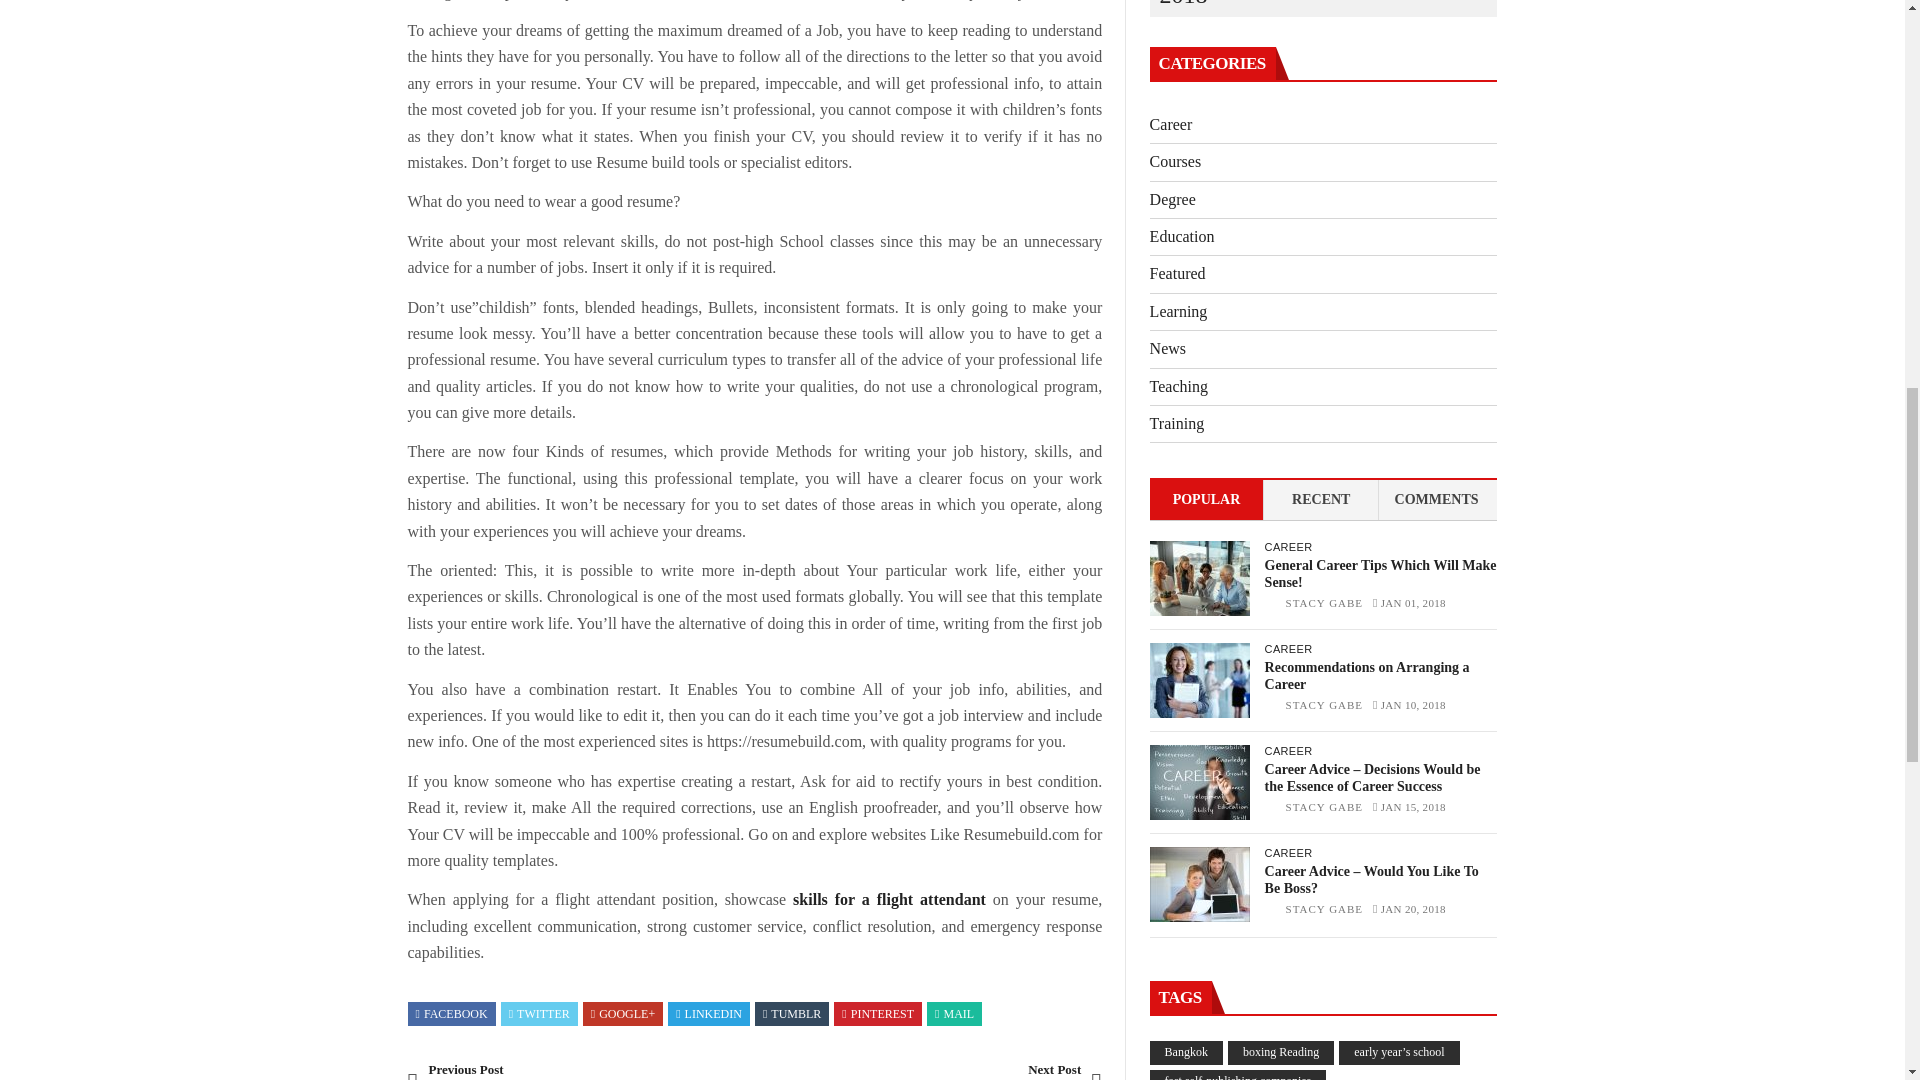 Image resolution: width=1920 pixels, height=1080 pixels. What do you see at coordinates (889, 900) in the screenshot?
I see `skills for a flight attendant` at bounding box center [889, 900].